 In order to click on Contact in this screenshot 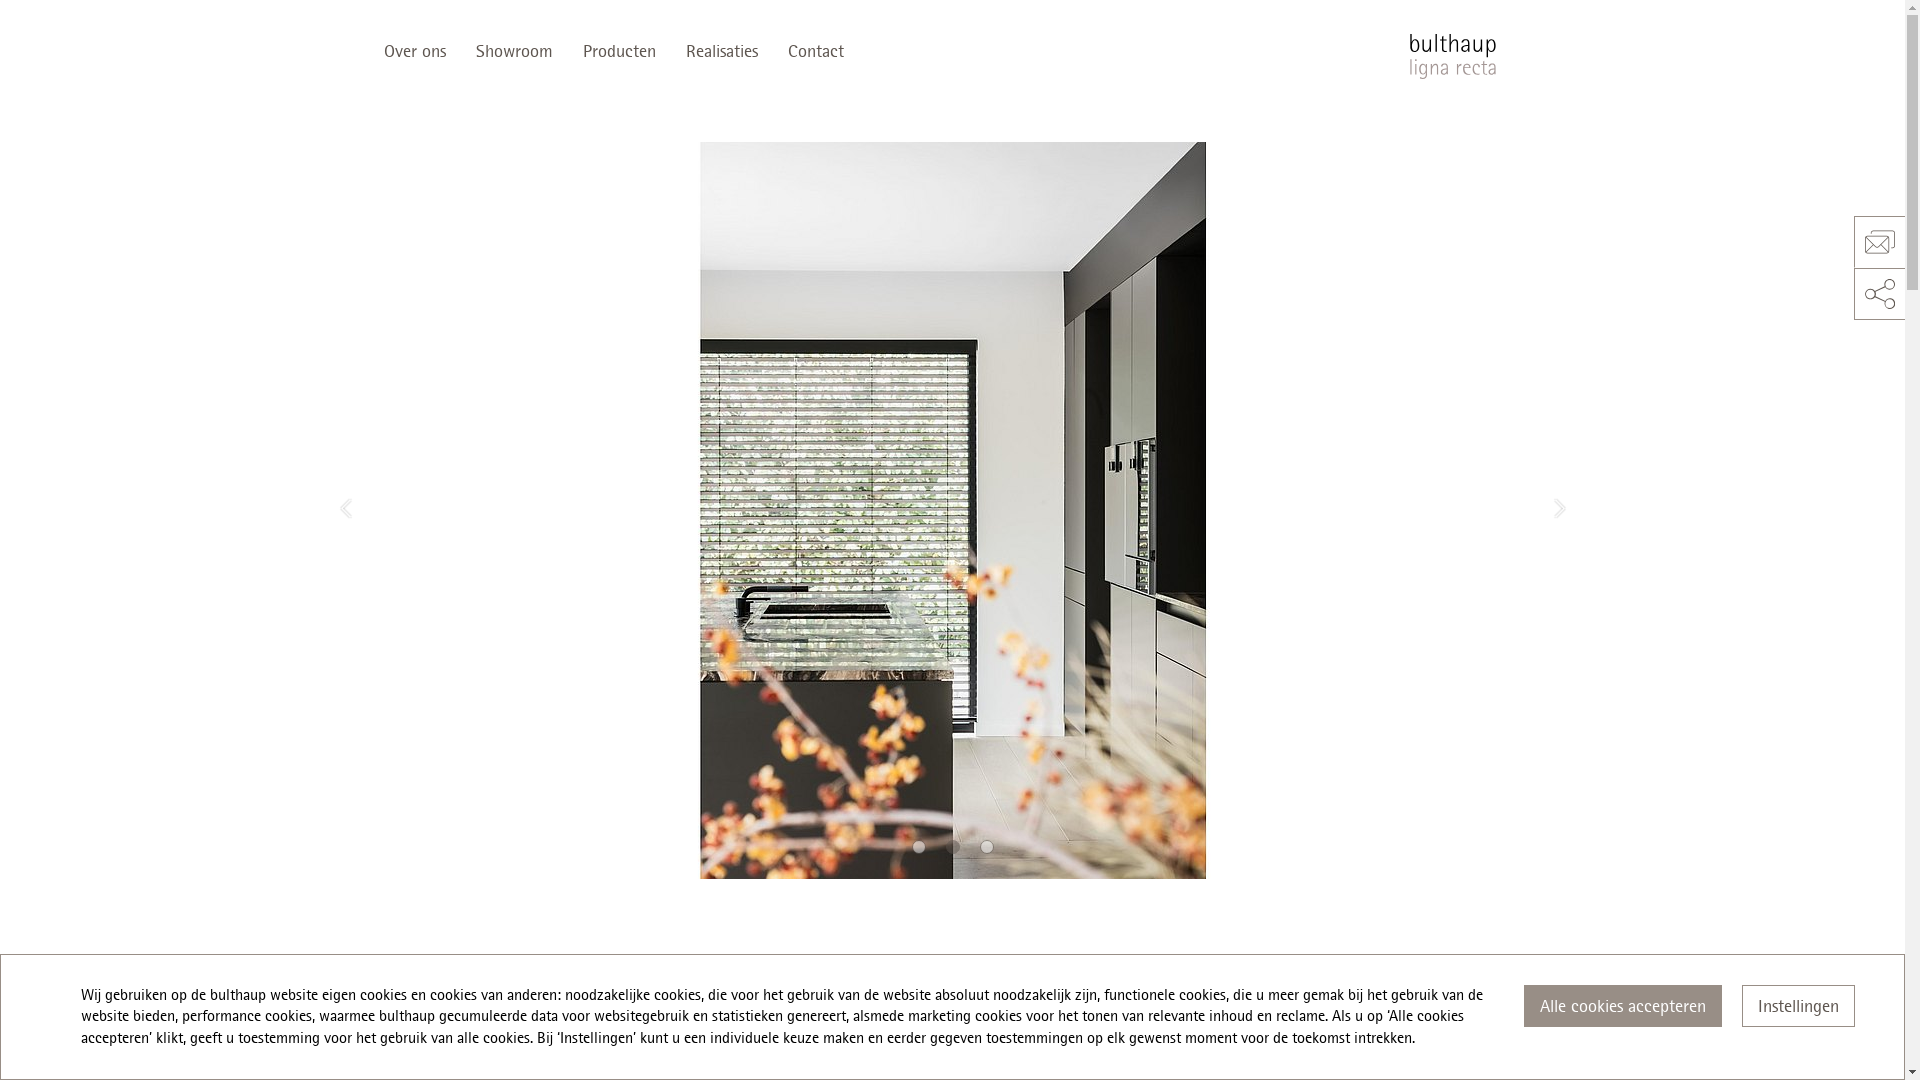, I will do `click(815, 51)`.